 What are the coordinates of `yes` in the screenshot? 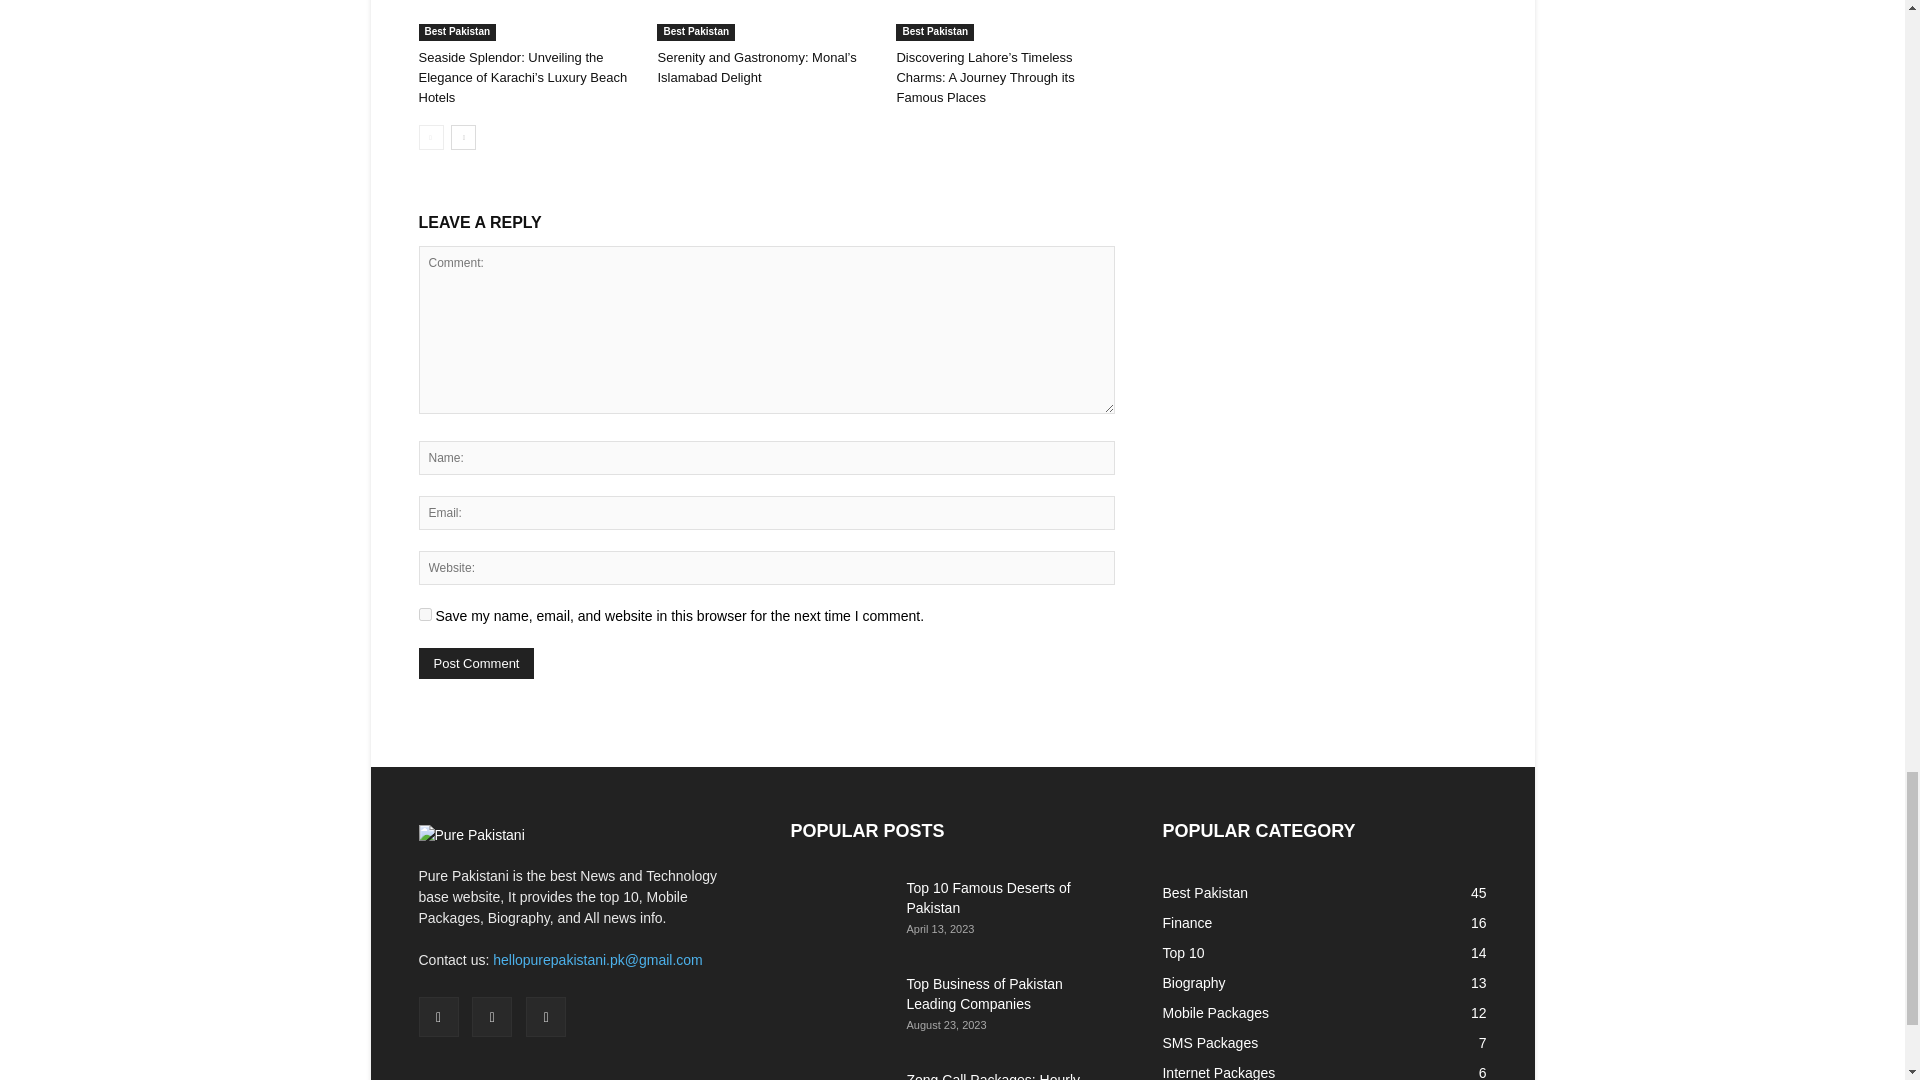 It's located at (424, 614).